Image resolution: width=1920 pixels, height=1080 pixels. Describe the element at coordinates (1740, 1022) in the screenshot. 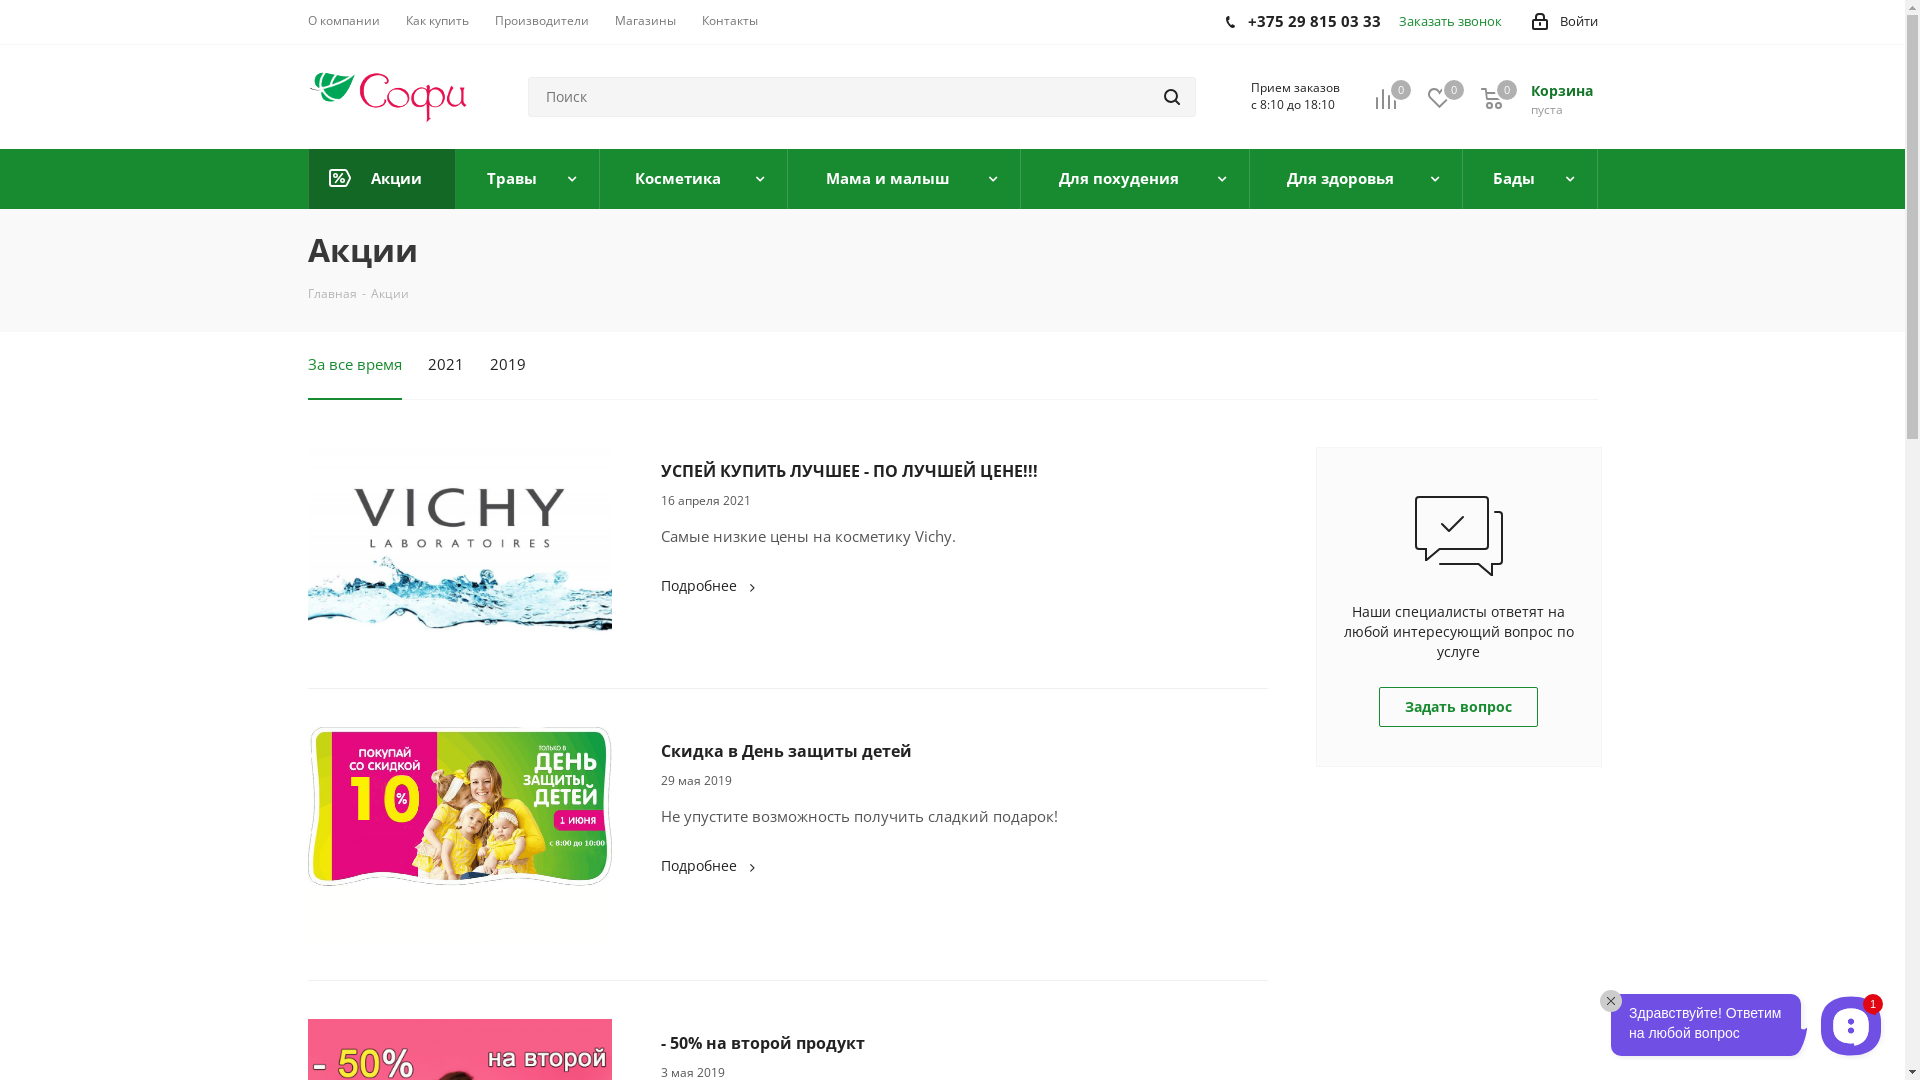

I see `__replain_widget_iframe` at that location.